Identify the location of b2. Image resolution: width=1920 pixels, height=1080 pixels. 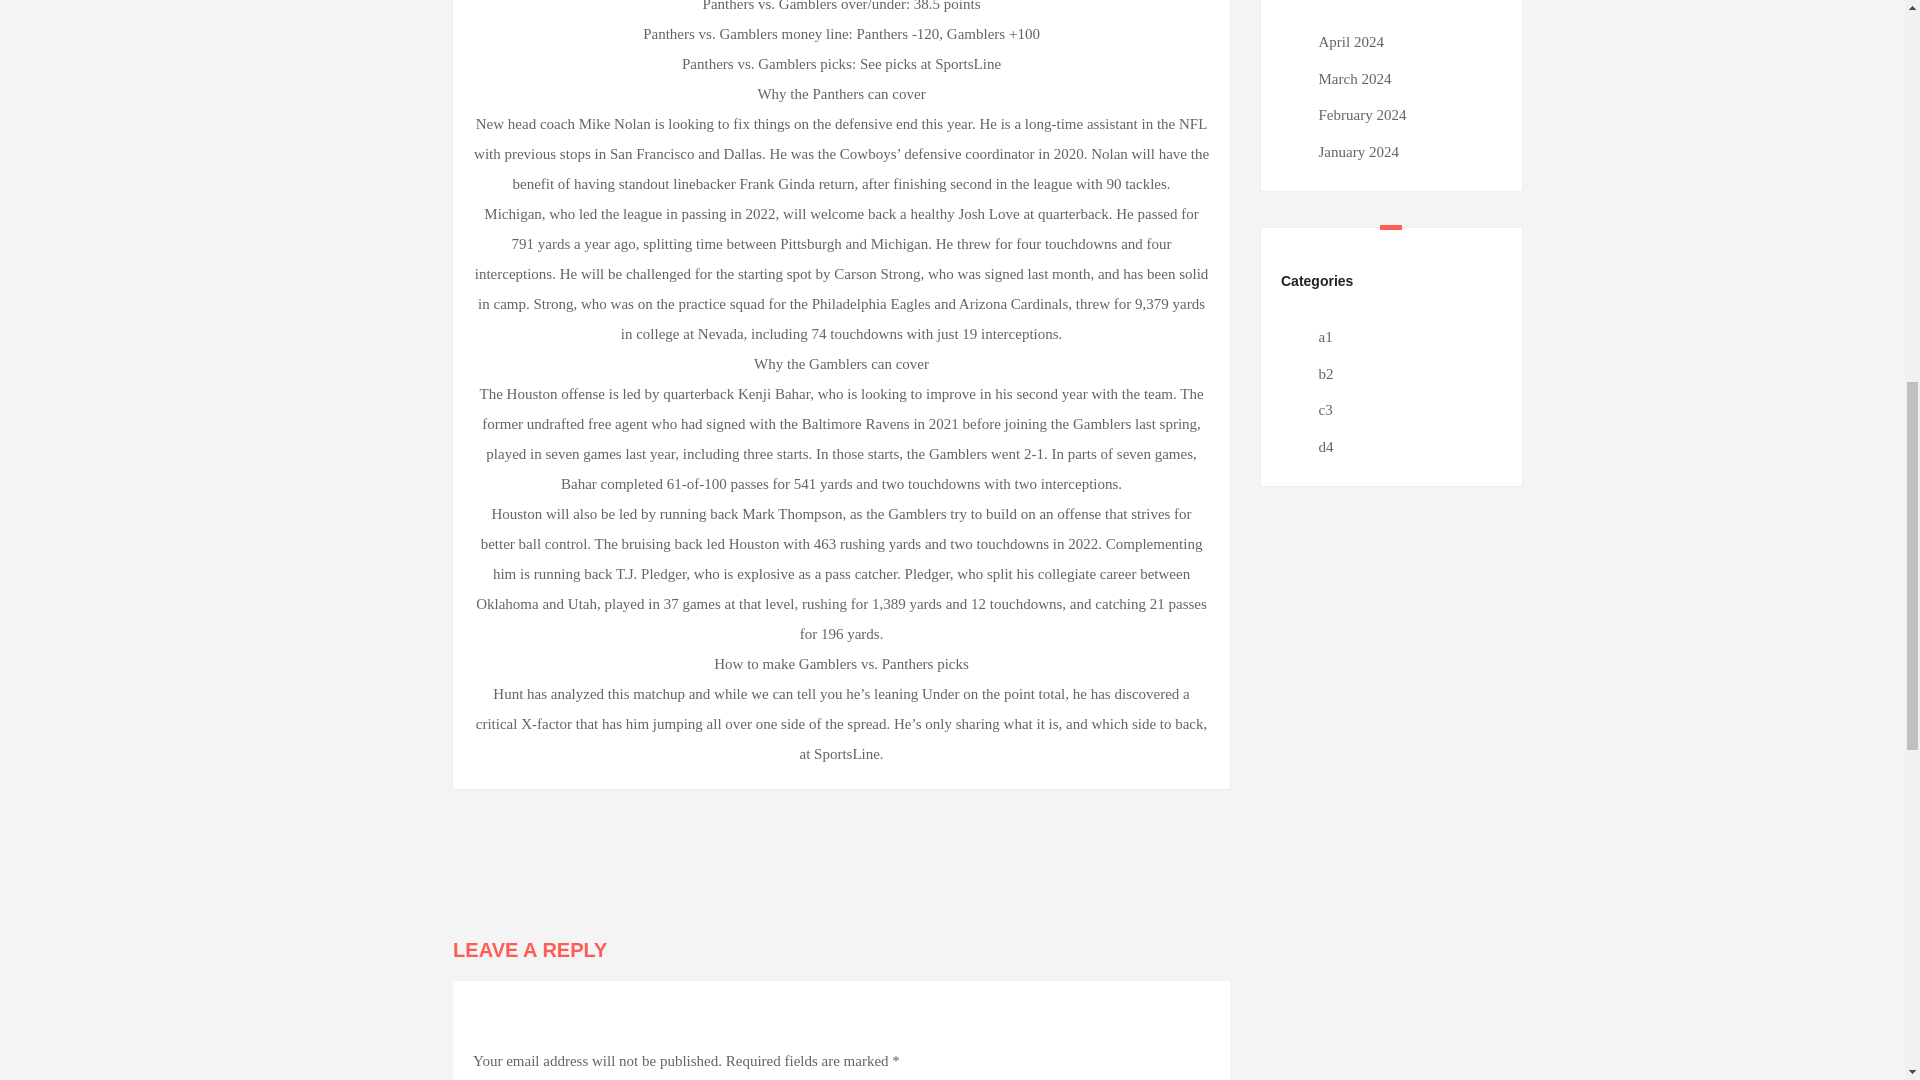
(1324, 374).